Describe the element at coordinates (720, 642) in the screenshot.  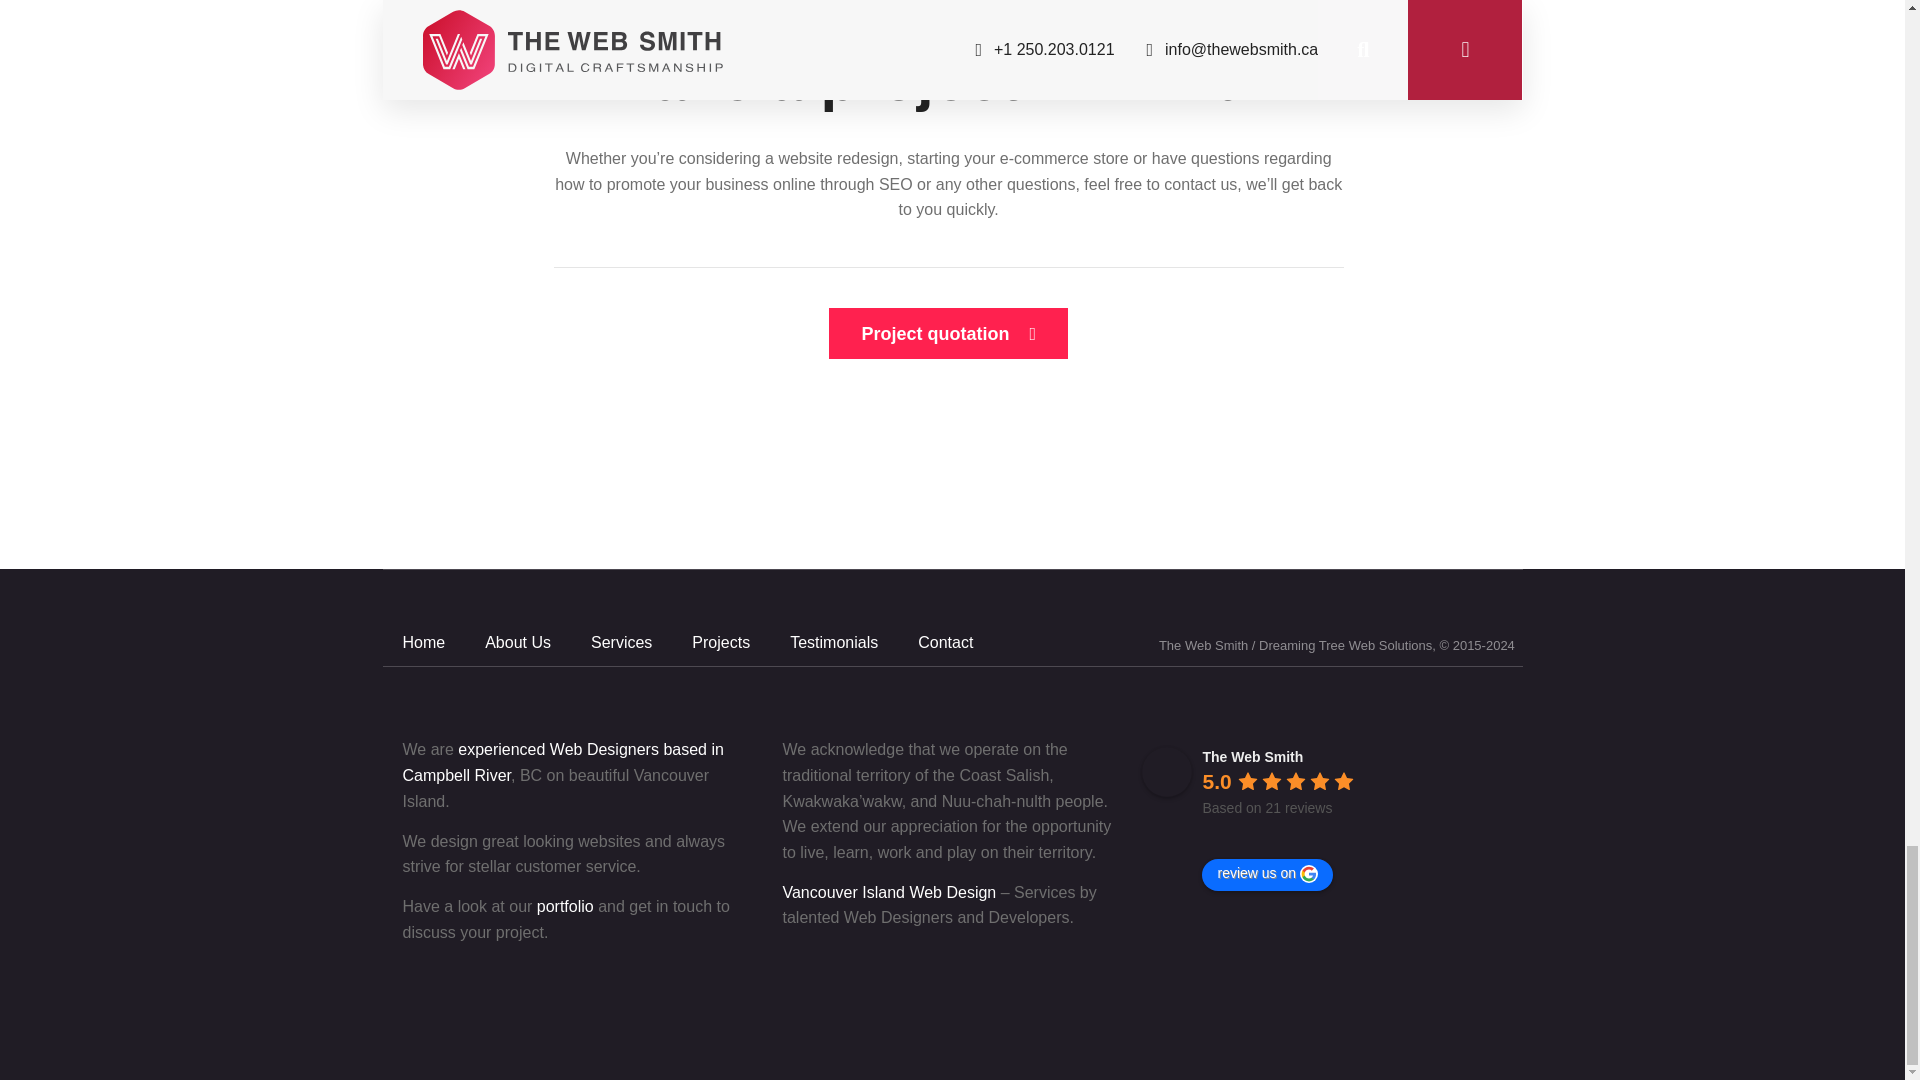
I see `Projects` at that location.